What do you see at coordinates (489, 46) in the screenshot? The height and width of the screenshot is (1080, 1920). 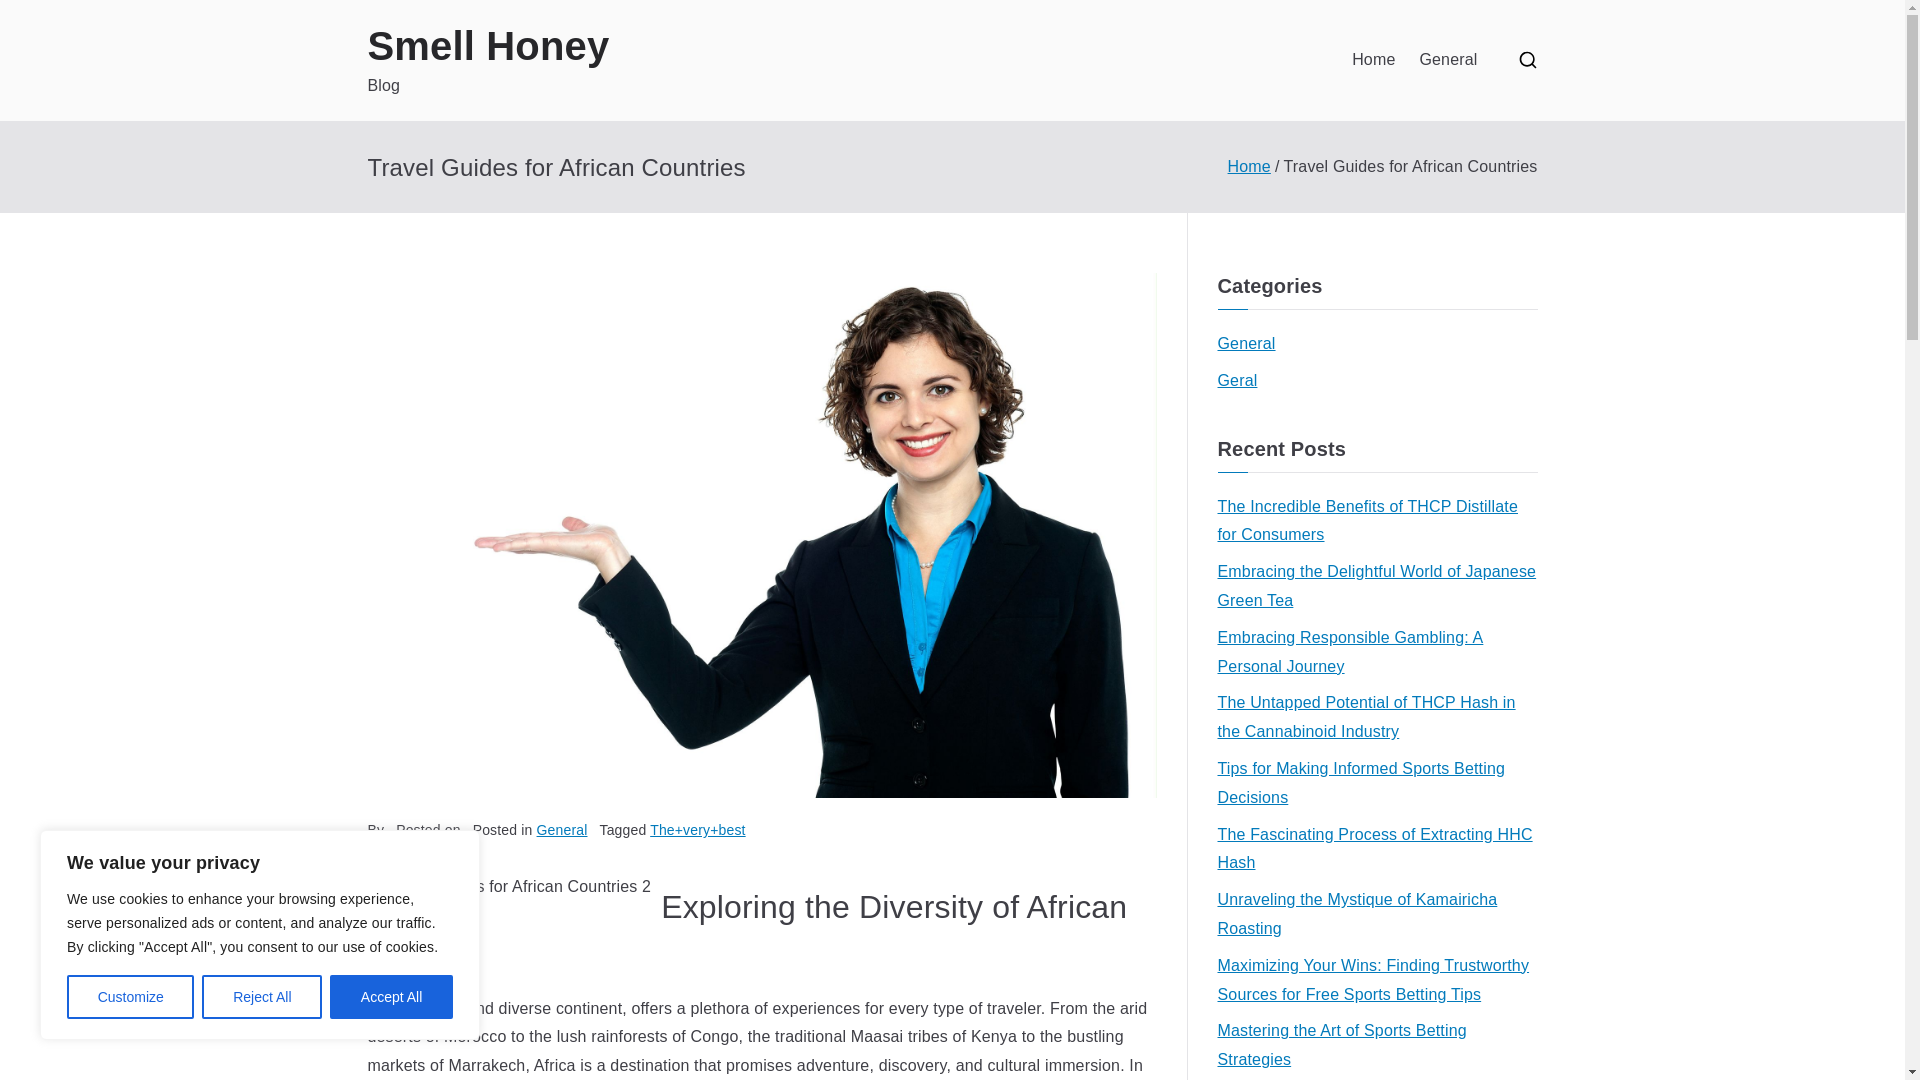 I see `Smell Honey` at bounding box center [489, 46].